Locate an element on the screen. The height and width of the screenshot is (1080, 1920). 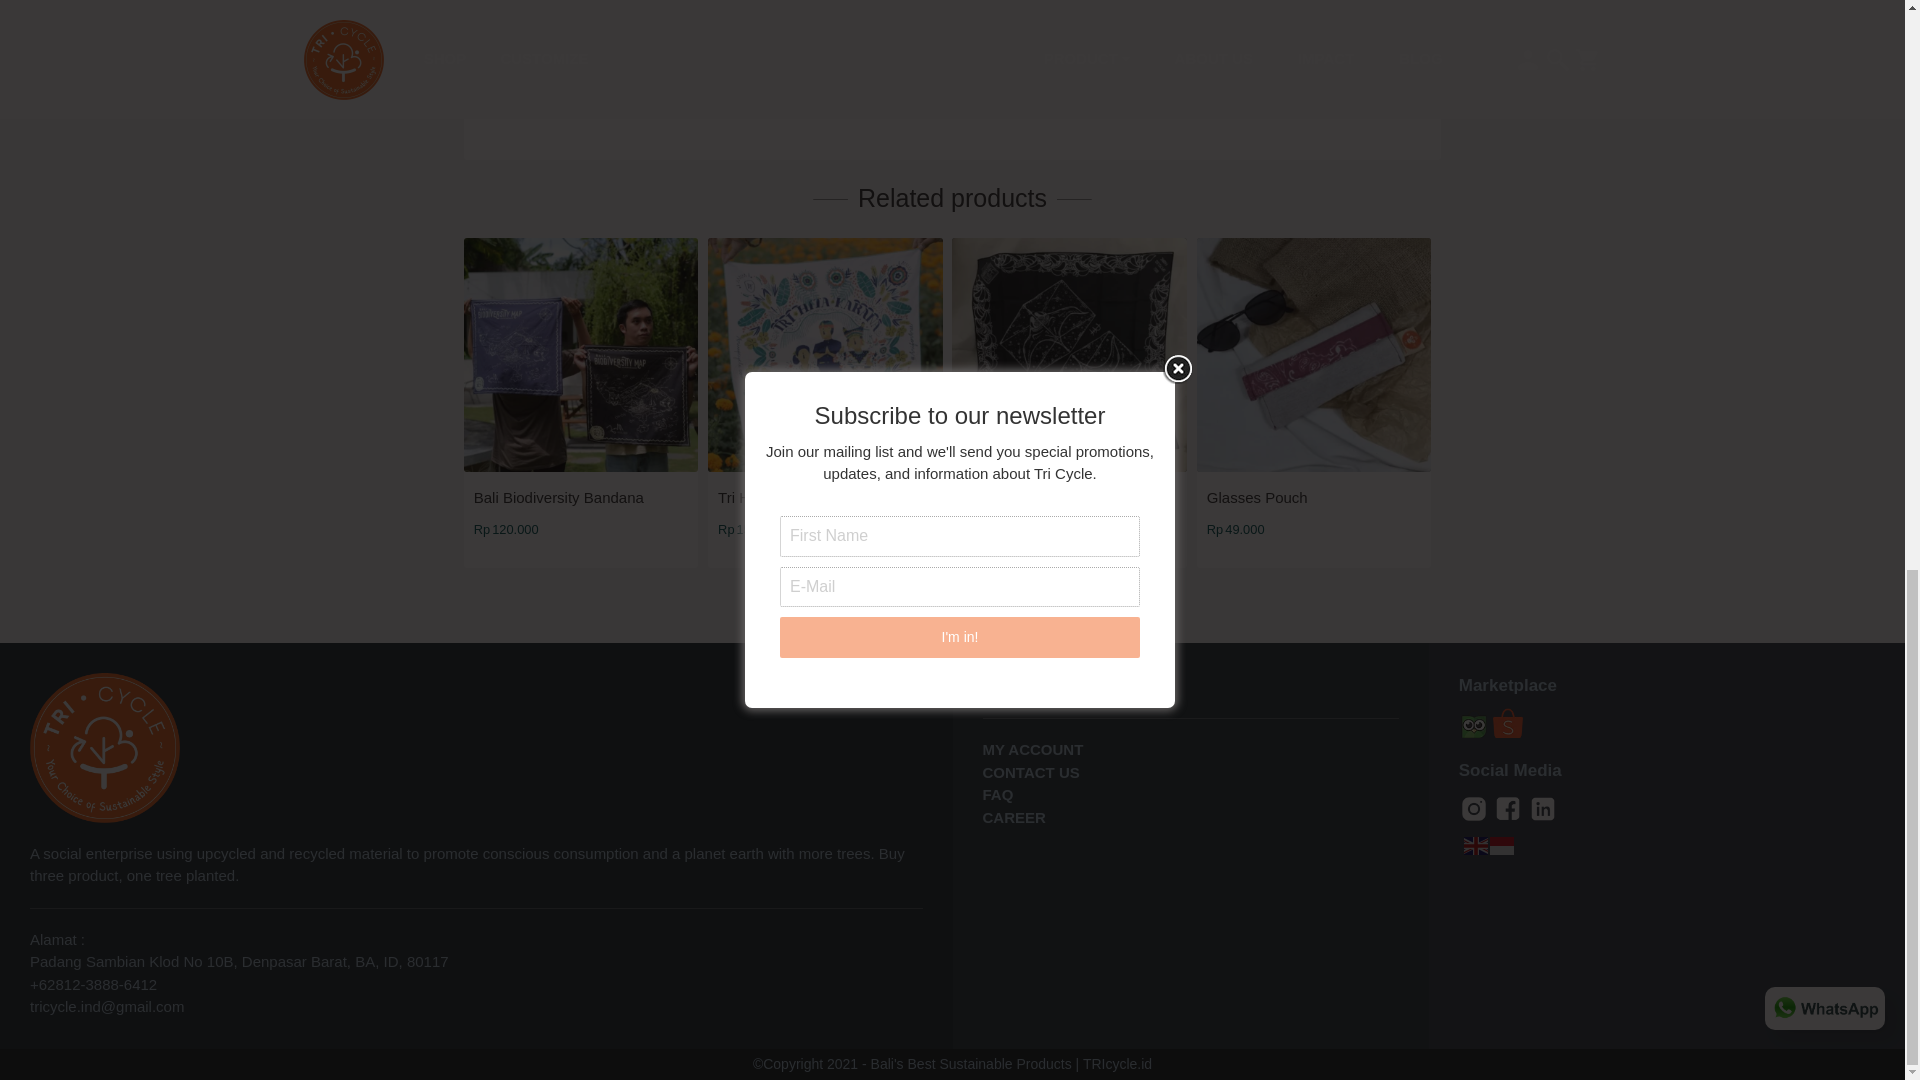
Indonesian is located at coordinates (1502, 844).